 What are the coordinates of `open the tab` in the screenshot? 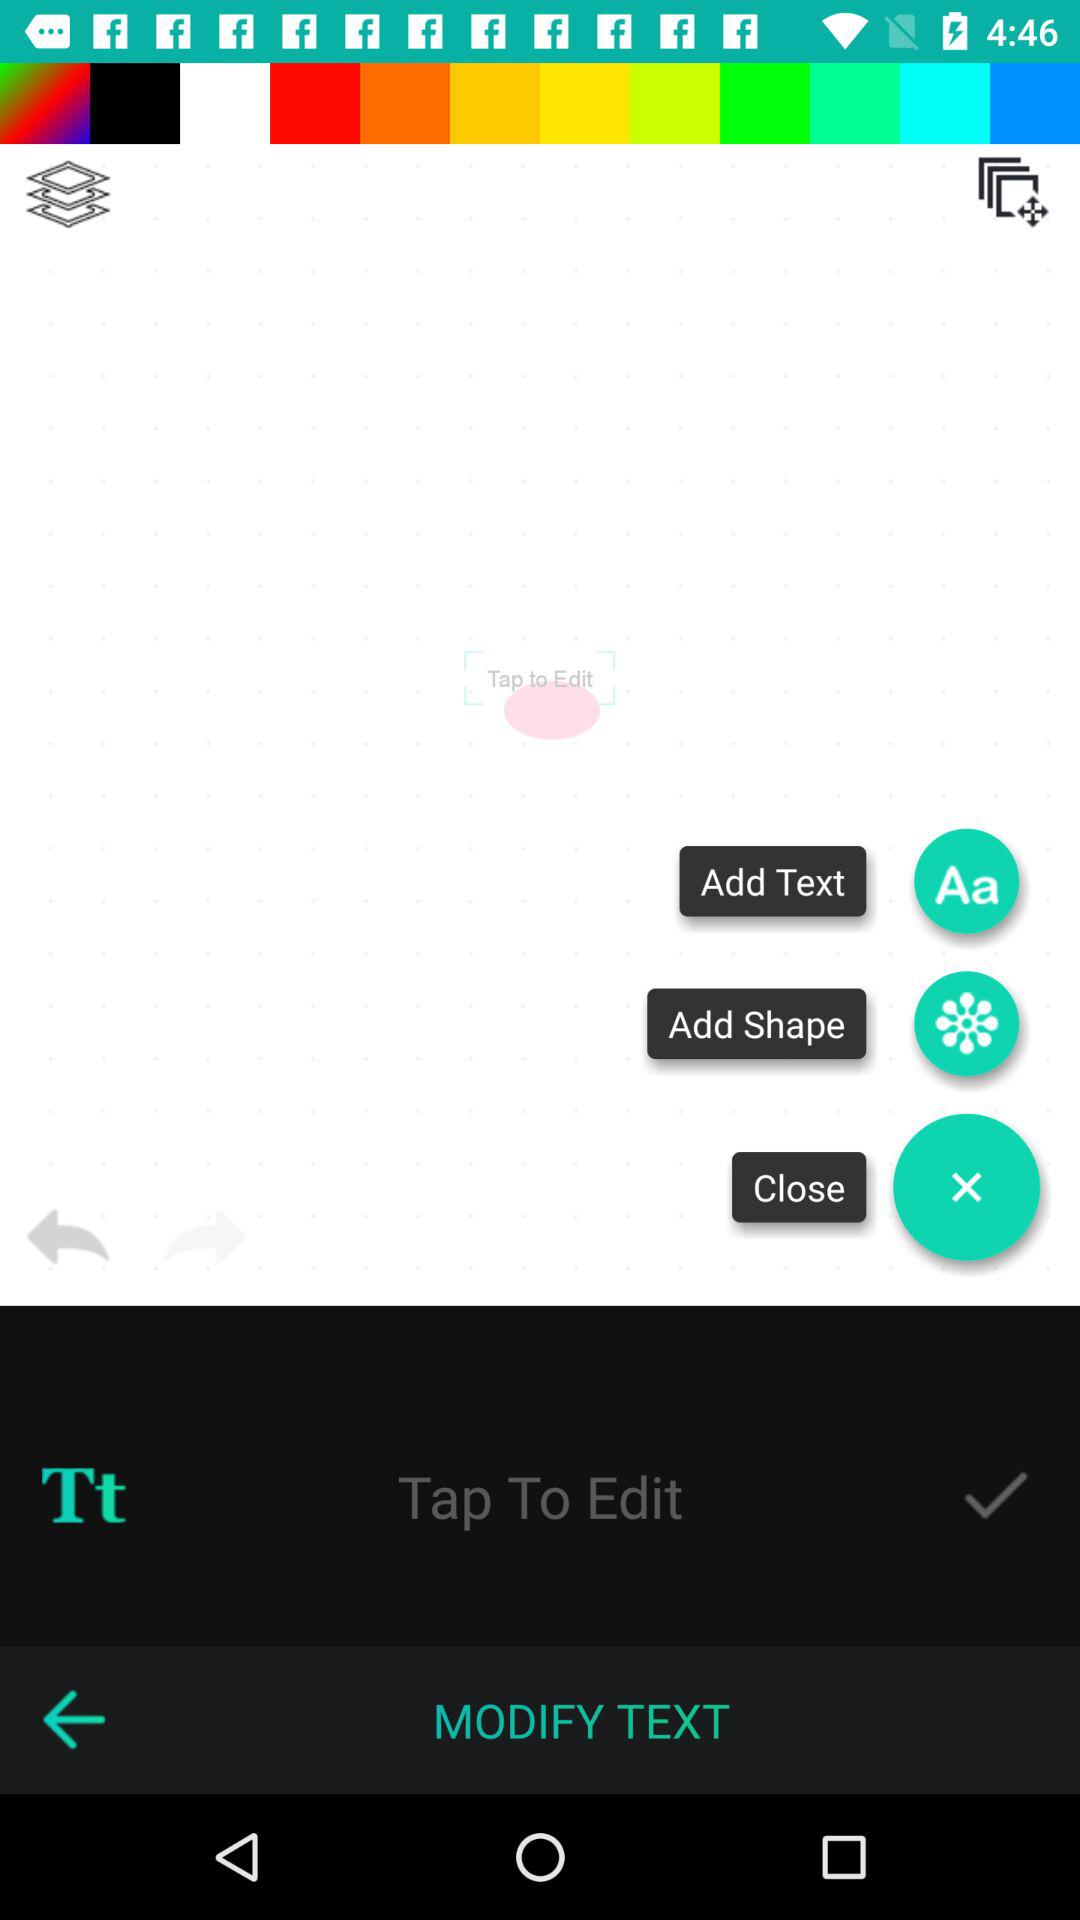 It's located at (1013, 192).